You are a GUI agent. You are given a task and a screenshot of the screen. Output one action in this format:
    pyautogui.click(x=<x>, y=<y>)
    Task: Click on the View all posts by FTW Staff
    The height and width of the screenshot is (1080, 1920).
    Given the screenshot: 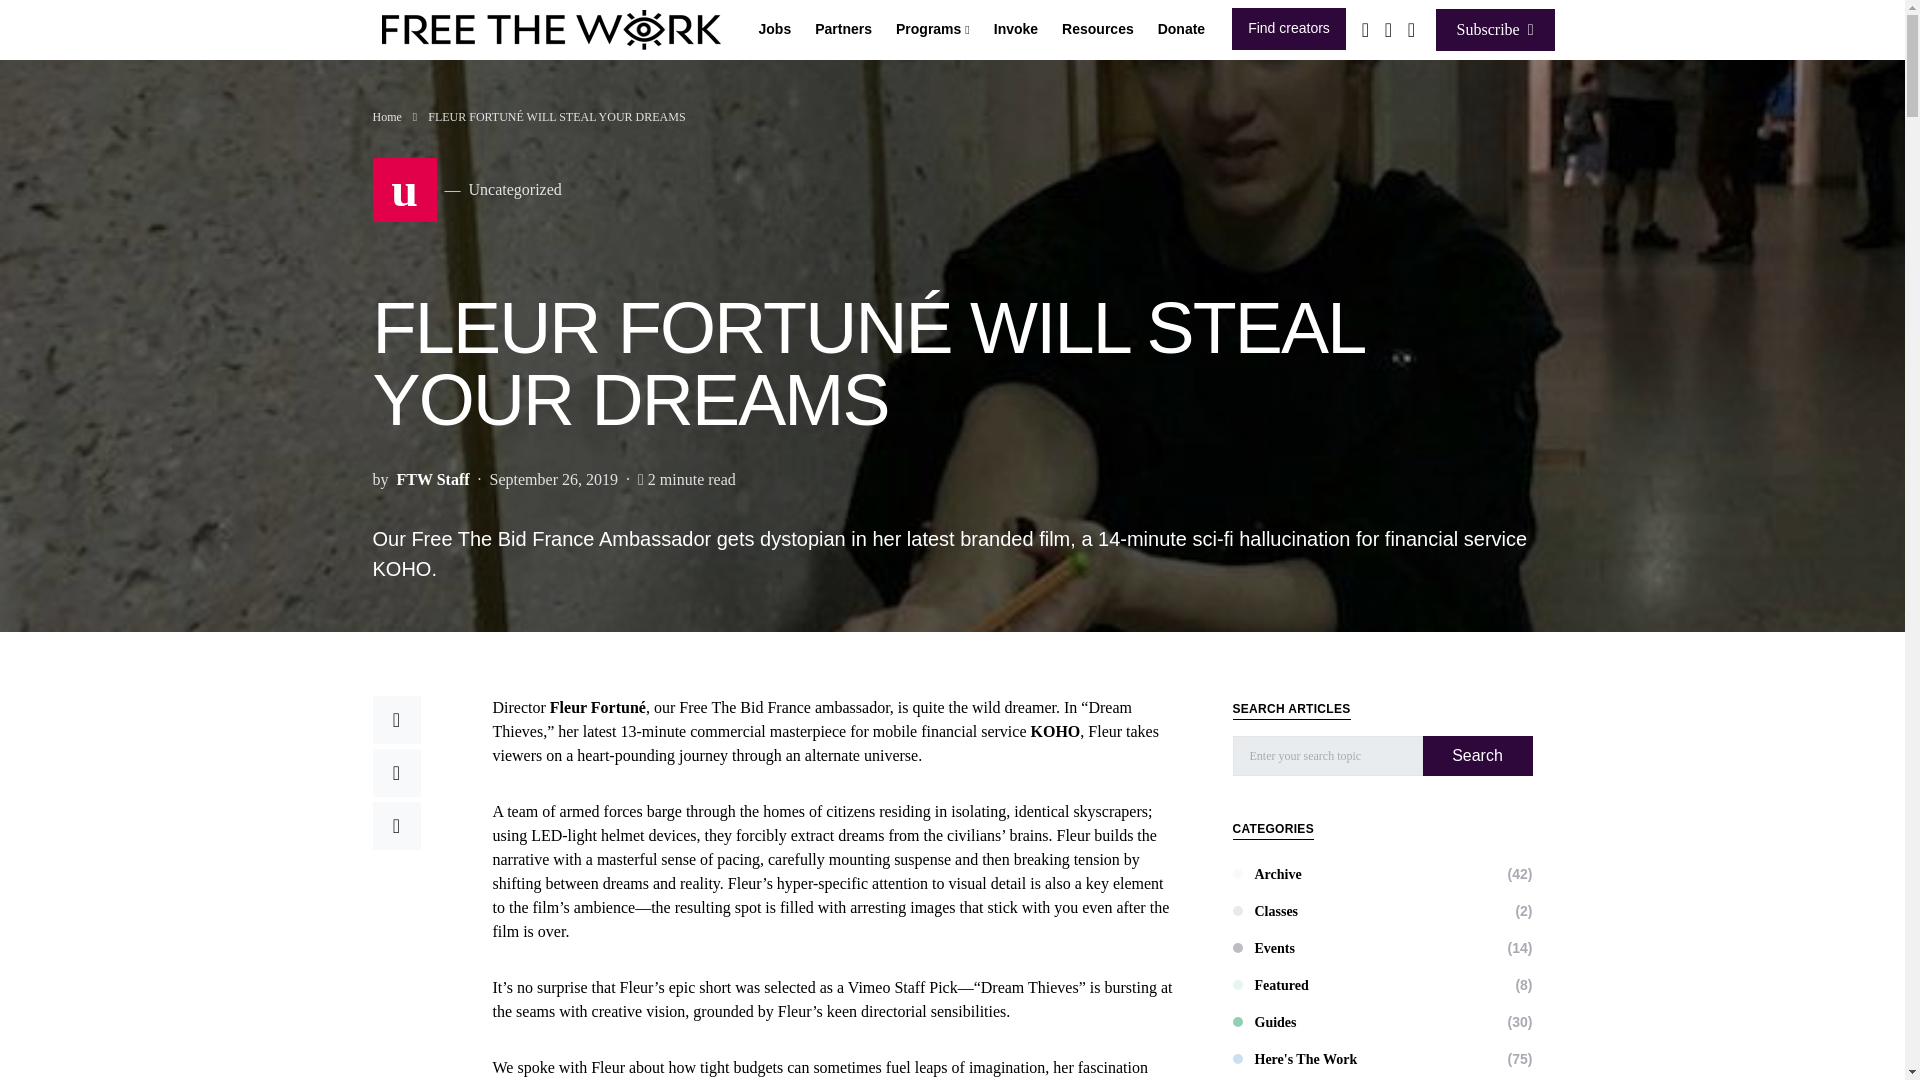 What is the action you would take?
    pyautogui.click(x=432, y=480)
    